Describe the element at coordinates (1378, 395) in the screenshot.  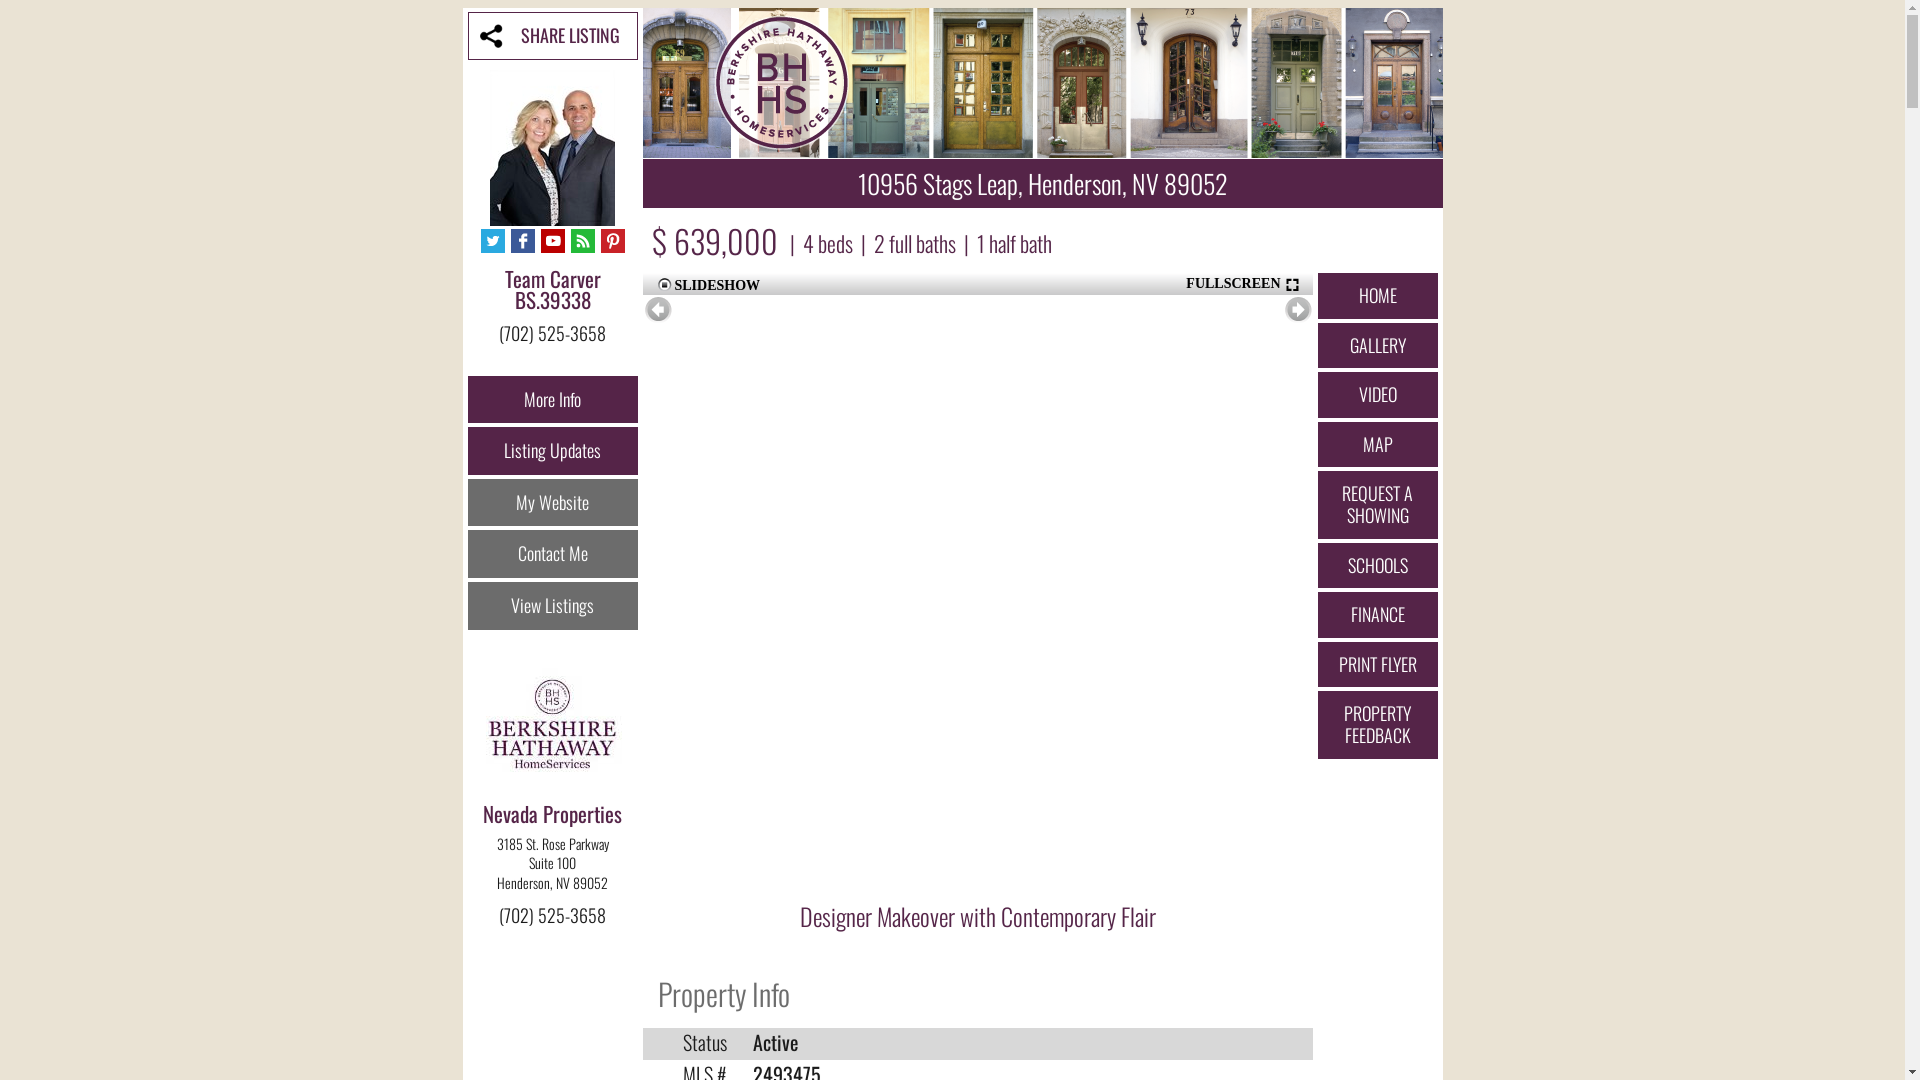
I see `VIDEO` at that location.